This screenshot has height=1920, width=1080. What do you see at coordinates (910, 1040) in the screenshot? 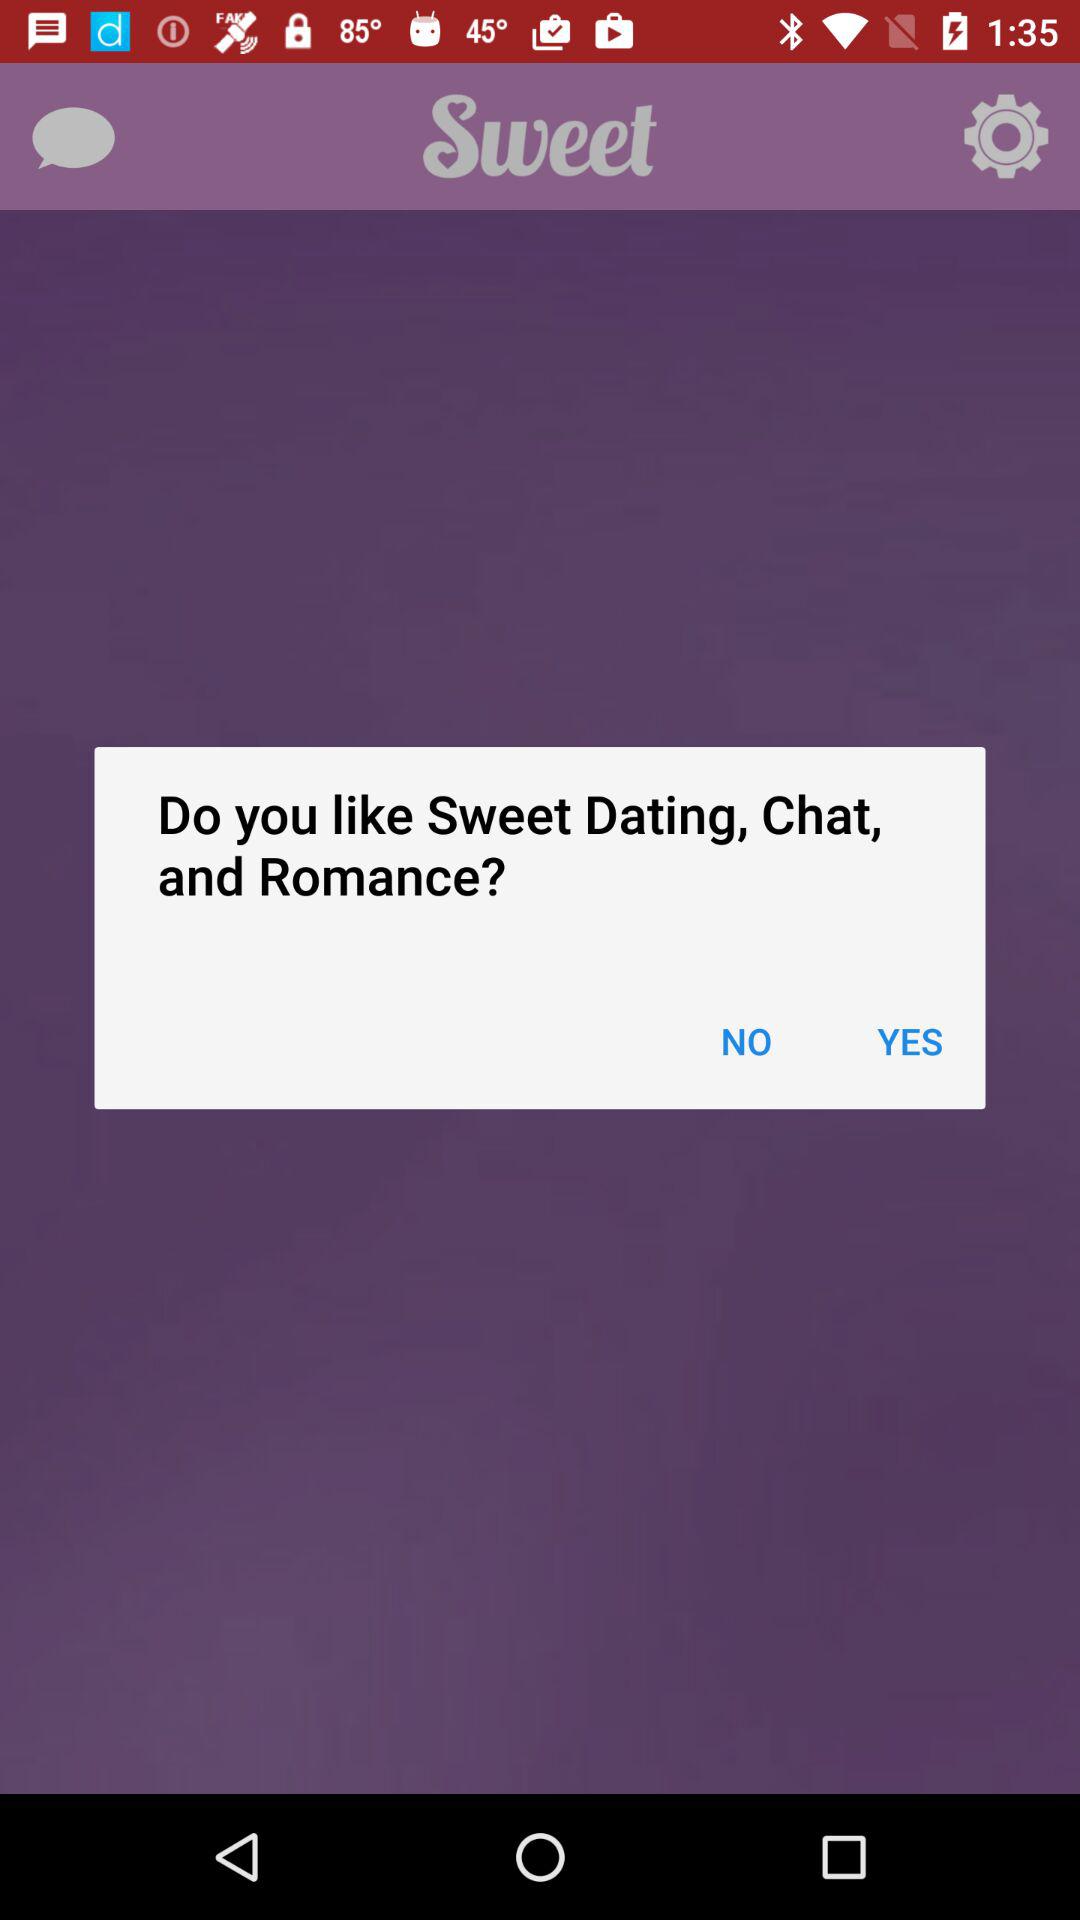
I see `turn on item next to the no item` at bounding box center [910, 1040].